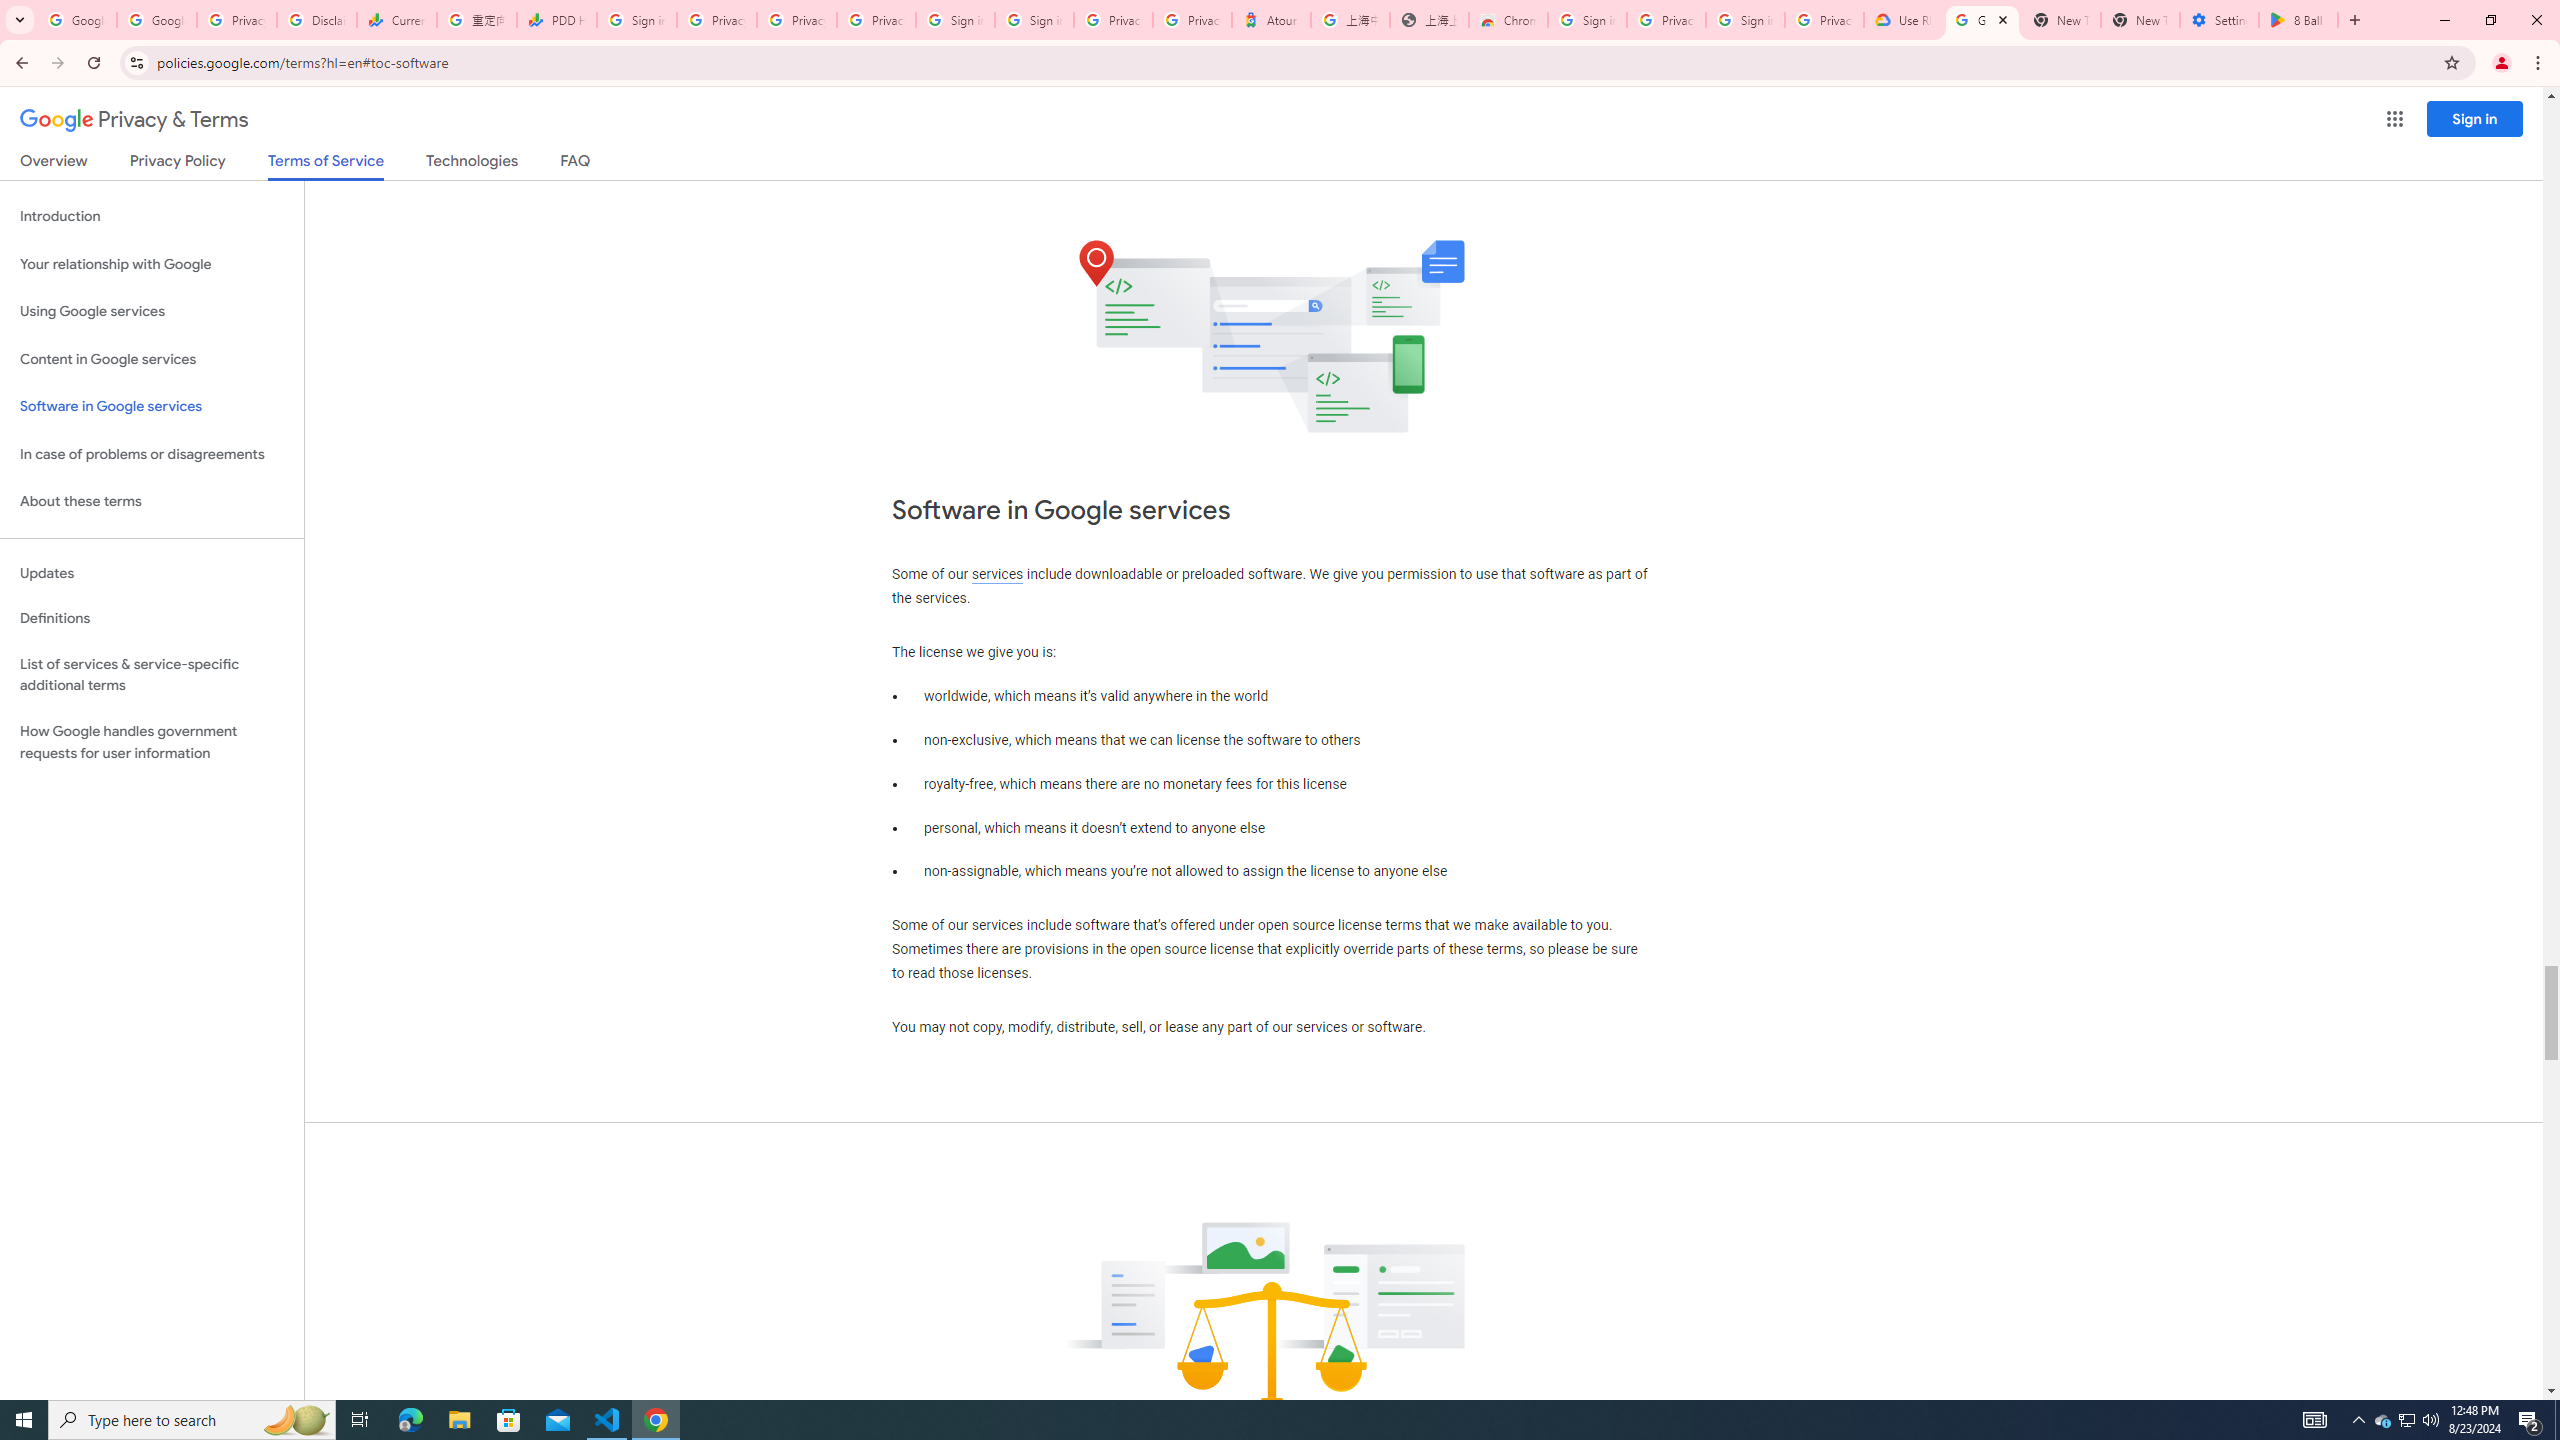 Image resolution: width=2560 pixels, height=1440 pixels. Describe the element at coordinates (76, 20) in the screenshot. I see `Google Workspace Admin Community` at that location.